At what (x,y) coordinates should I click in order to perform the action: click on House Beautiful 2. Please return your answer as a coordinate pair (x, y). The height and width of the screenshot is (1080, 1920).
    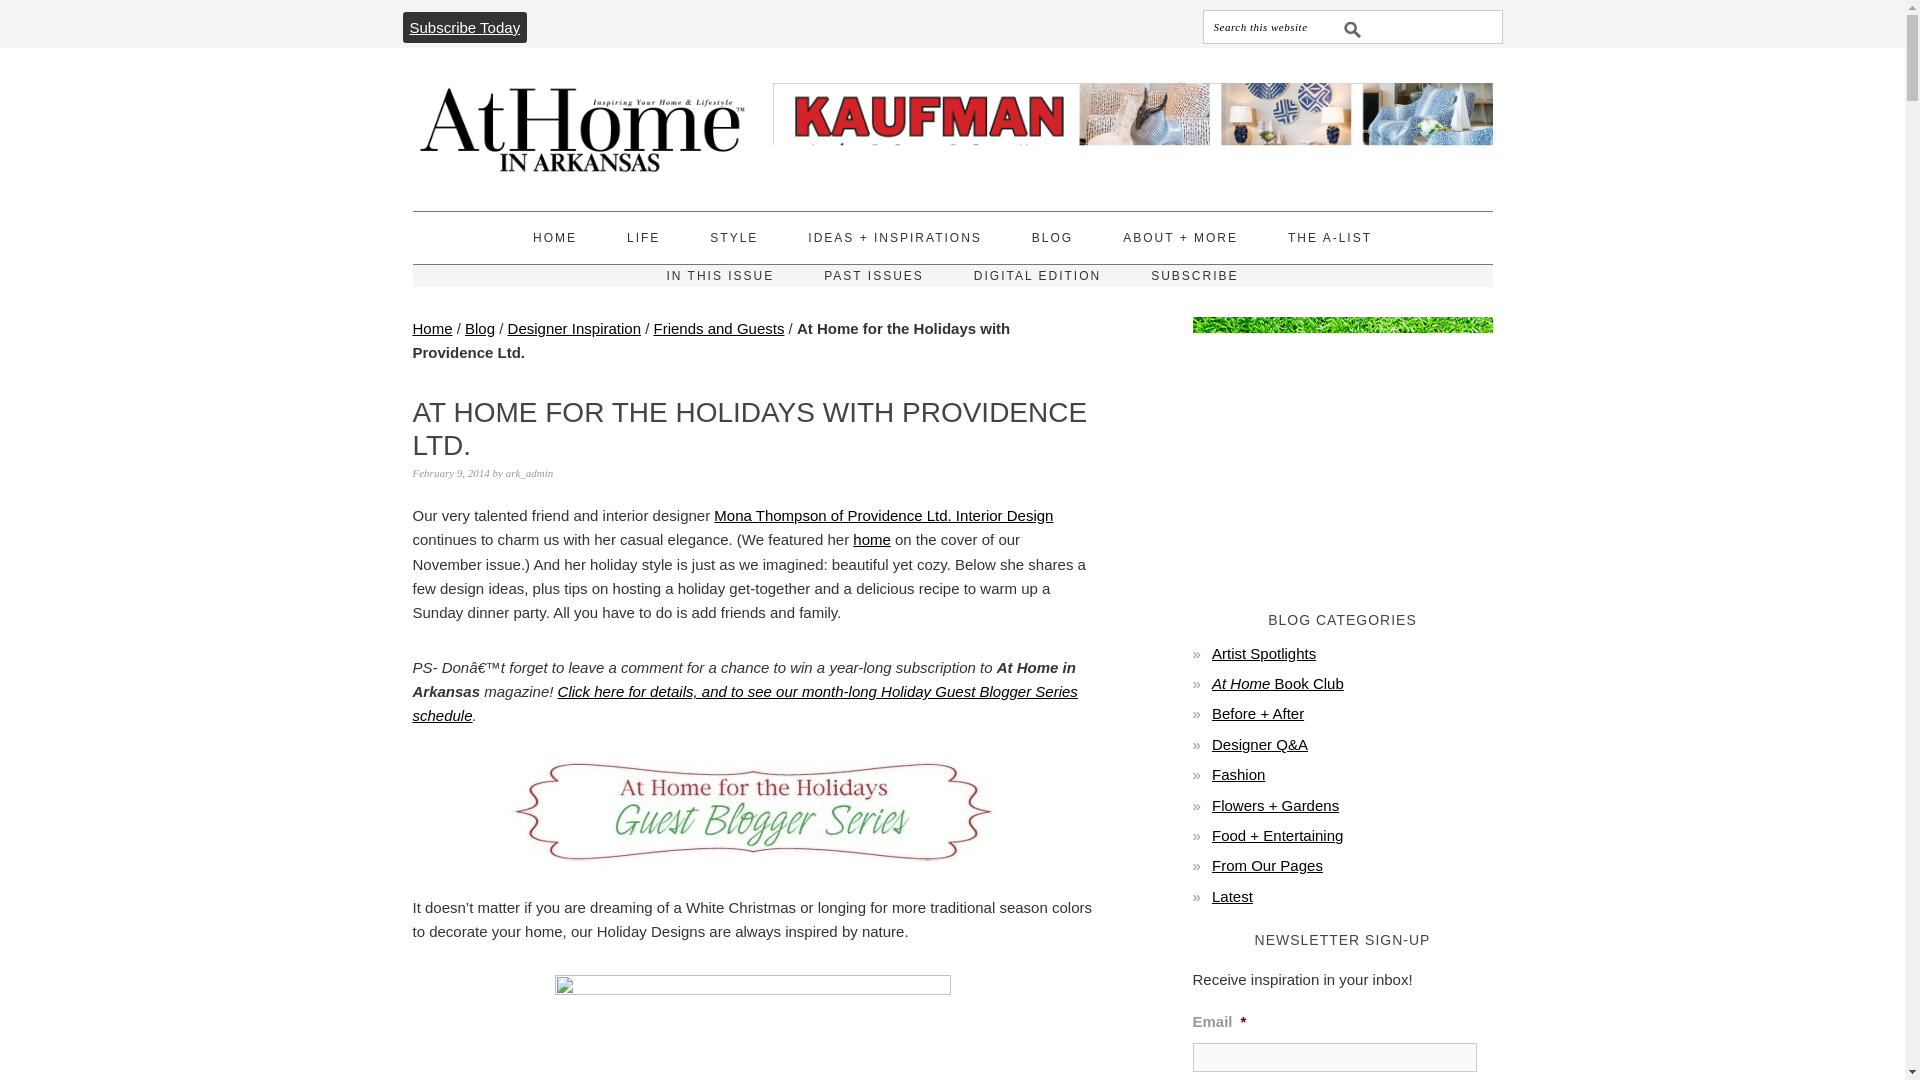
    Looking at the image, I should click on (752, 1028).